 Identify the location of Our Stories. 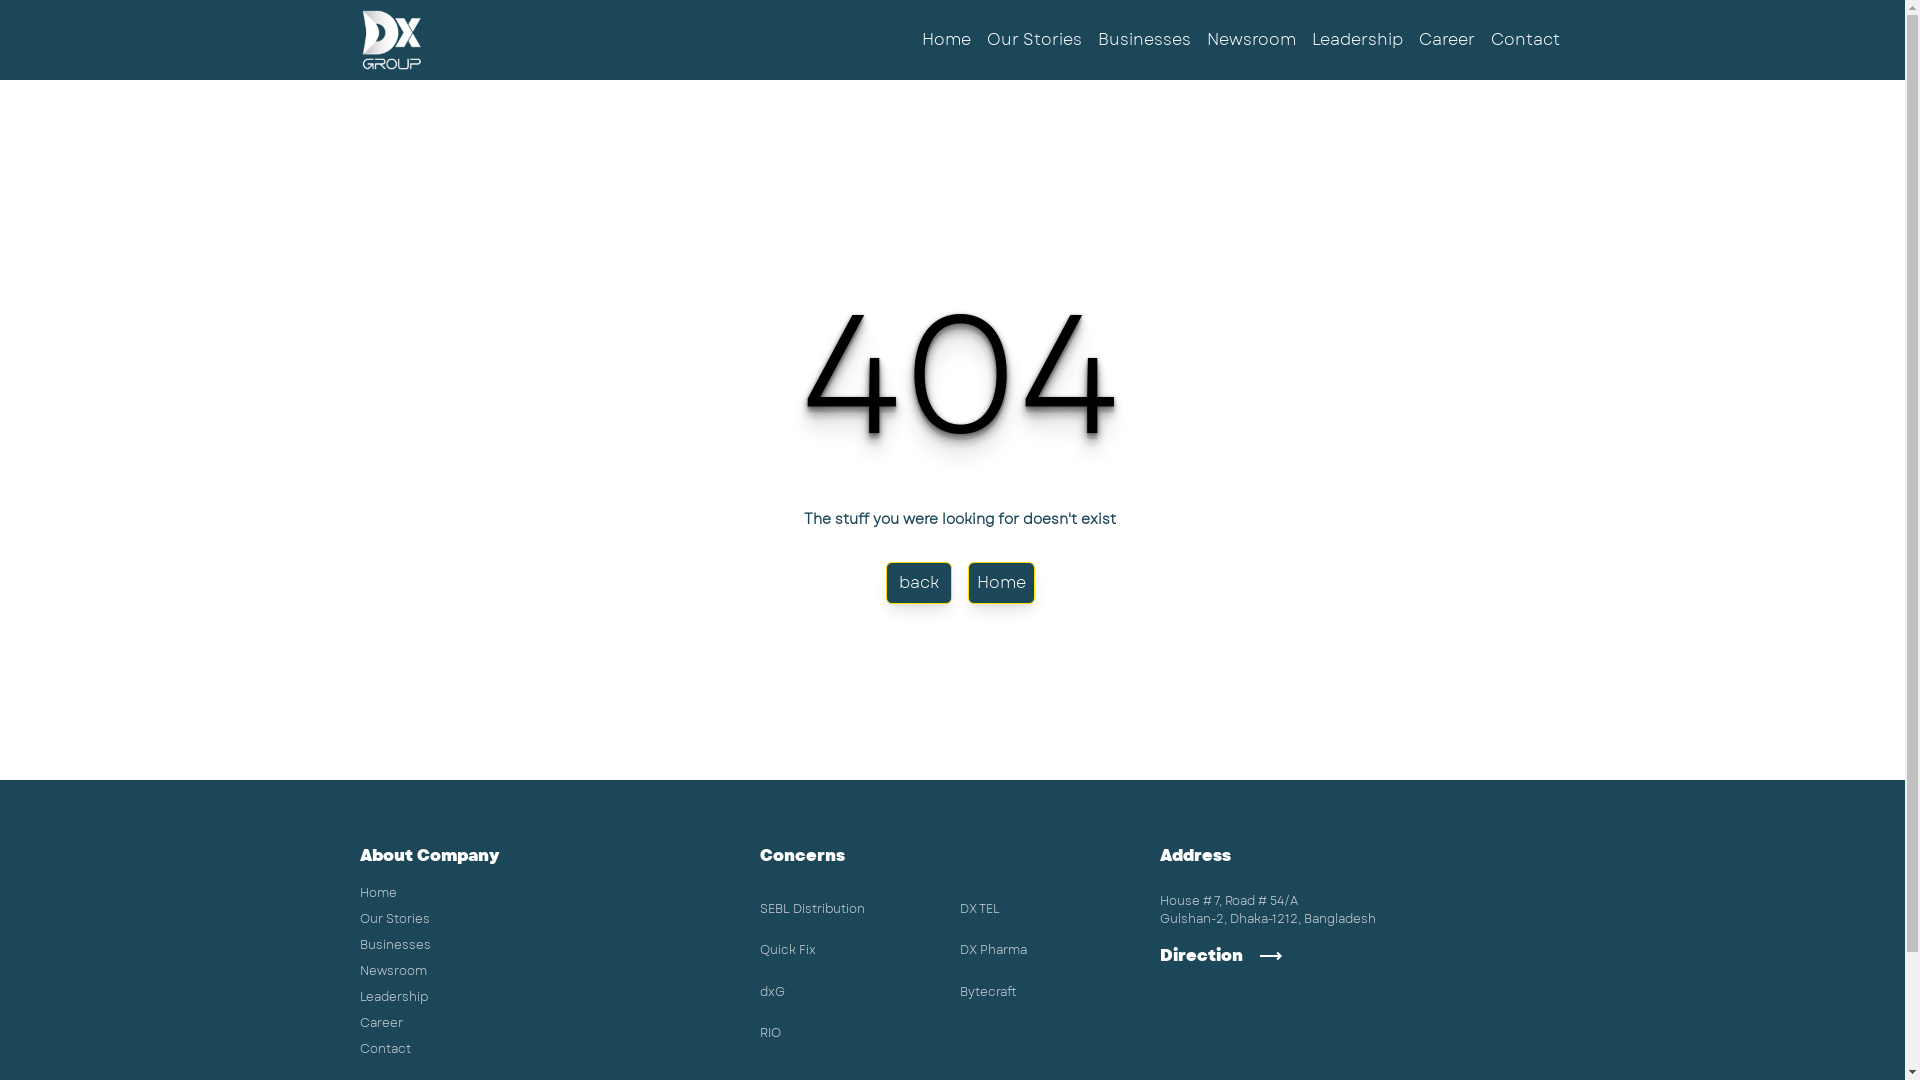
(1034, 40).